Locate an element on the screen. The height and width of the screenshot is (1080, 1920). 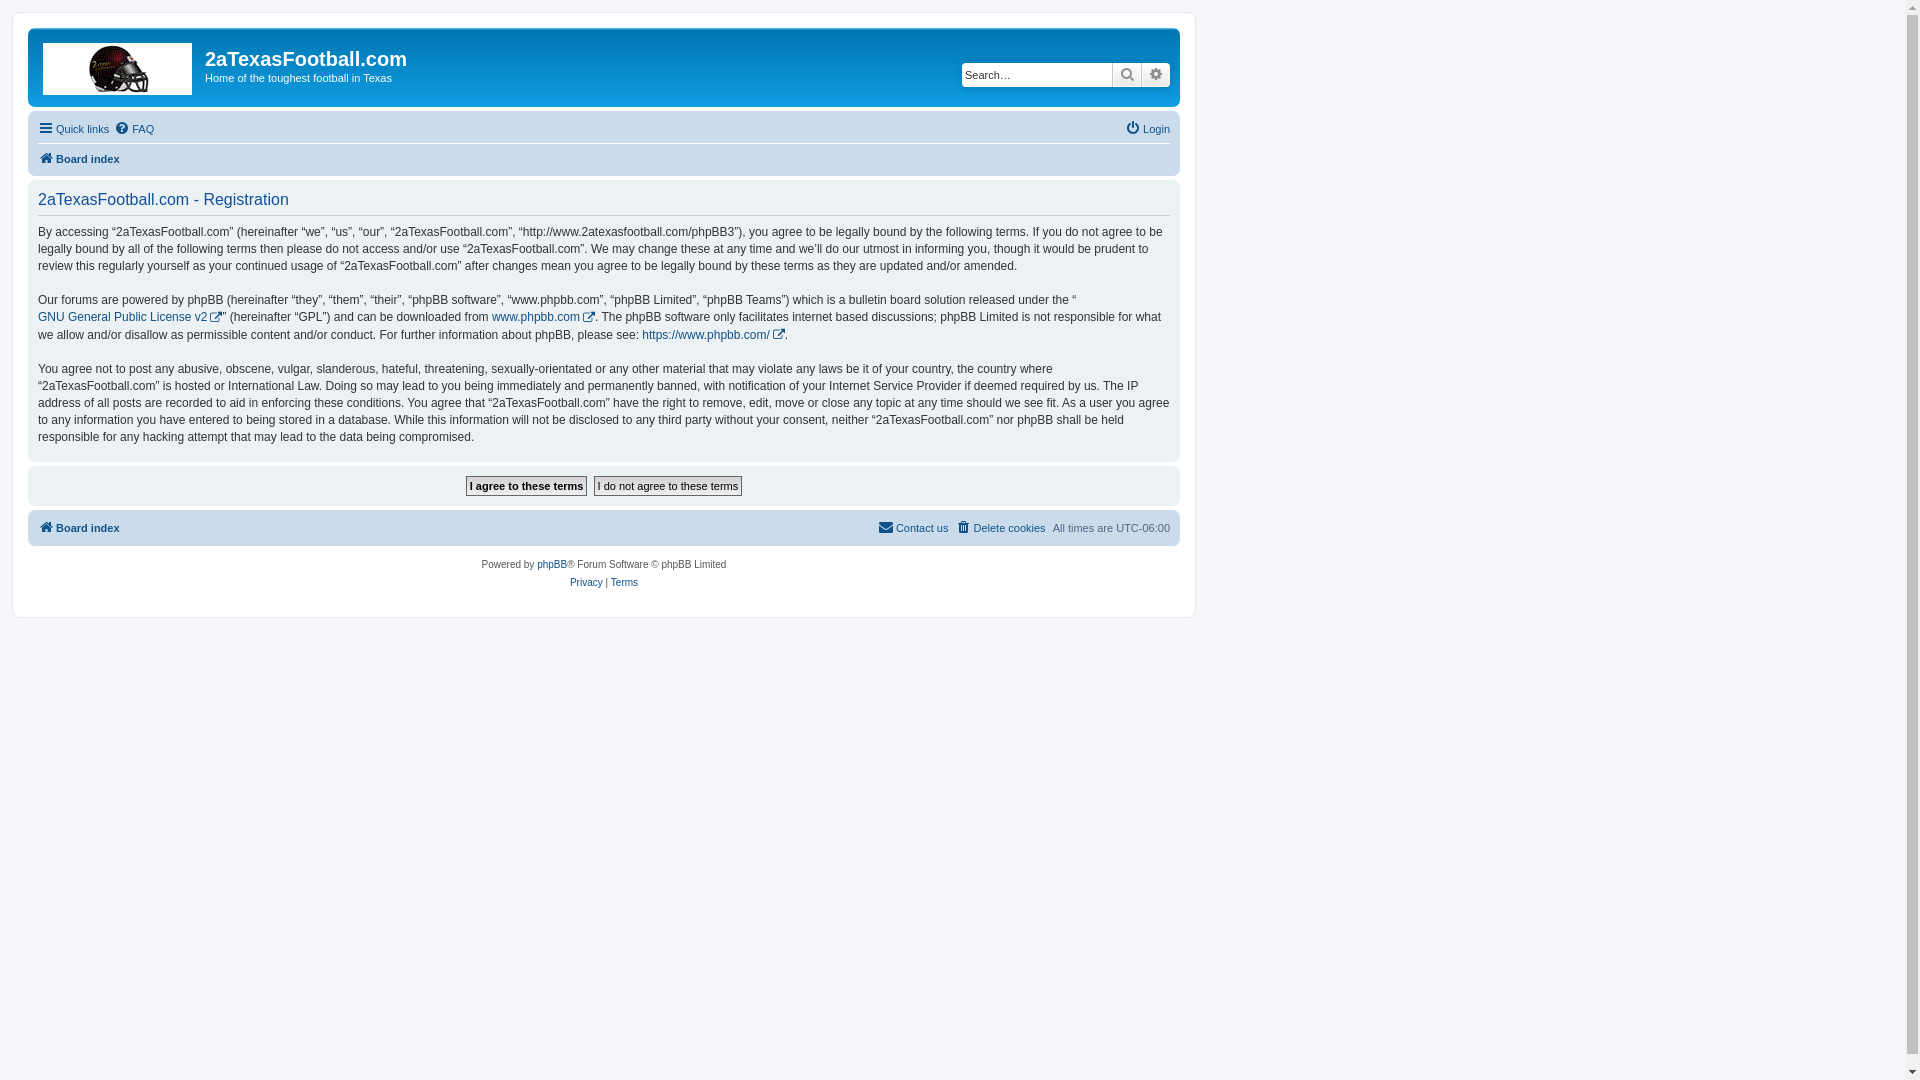
https://www.phpbb.com/ is located at coordinates (713, 334).